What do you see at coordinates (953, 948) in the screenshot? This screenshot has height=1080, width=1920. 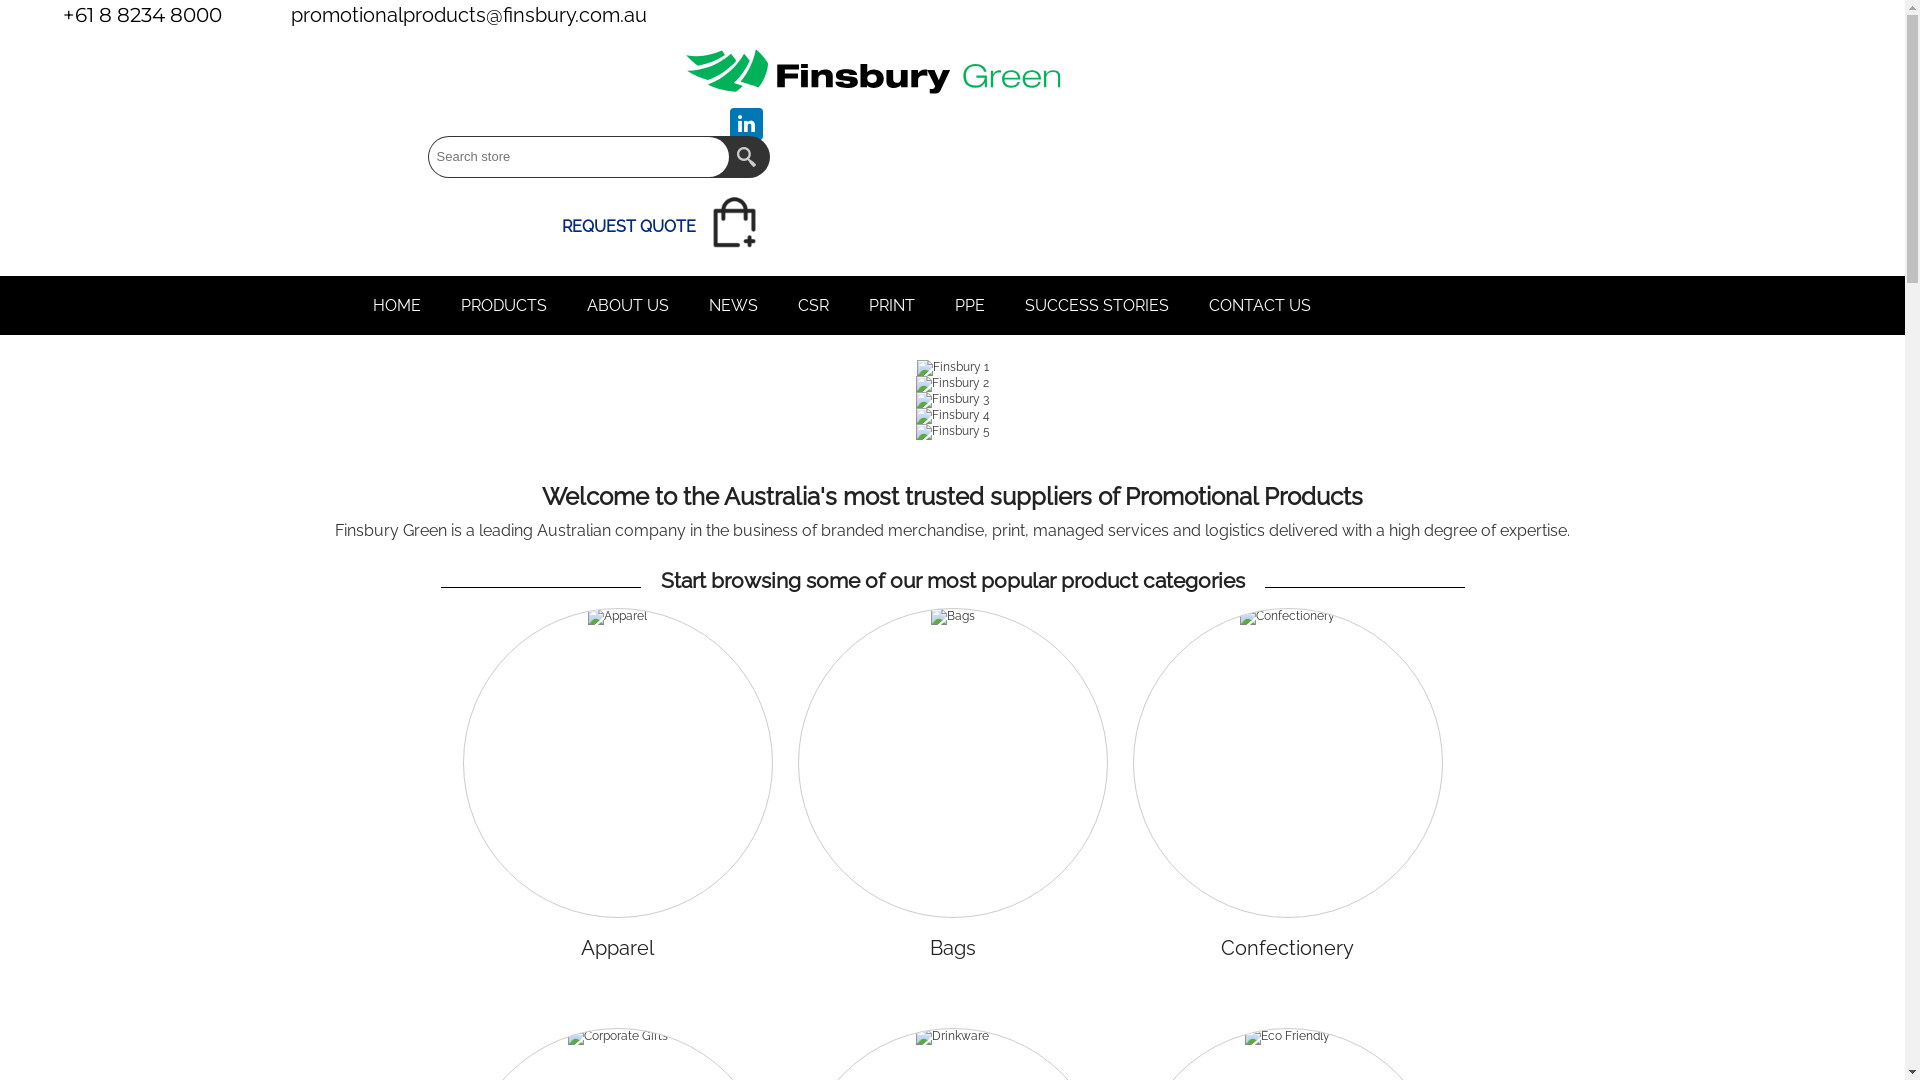 I see `Bags` at bounding box center [953, 948].